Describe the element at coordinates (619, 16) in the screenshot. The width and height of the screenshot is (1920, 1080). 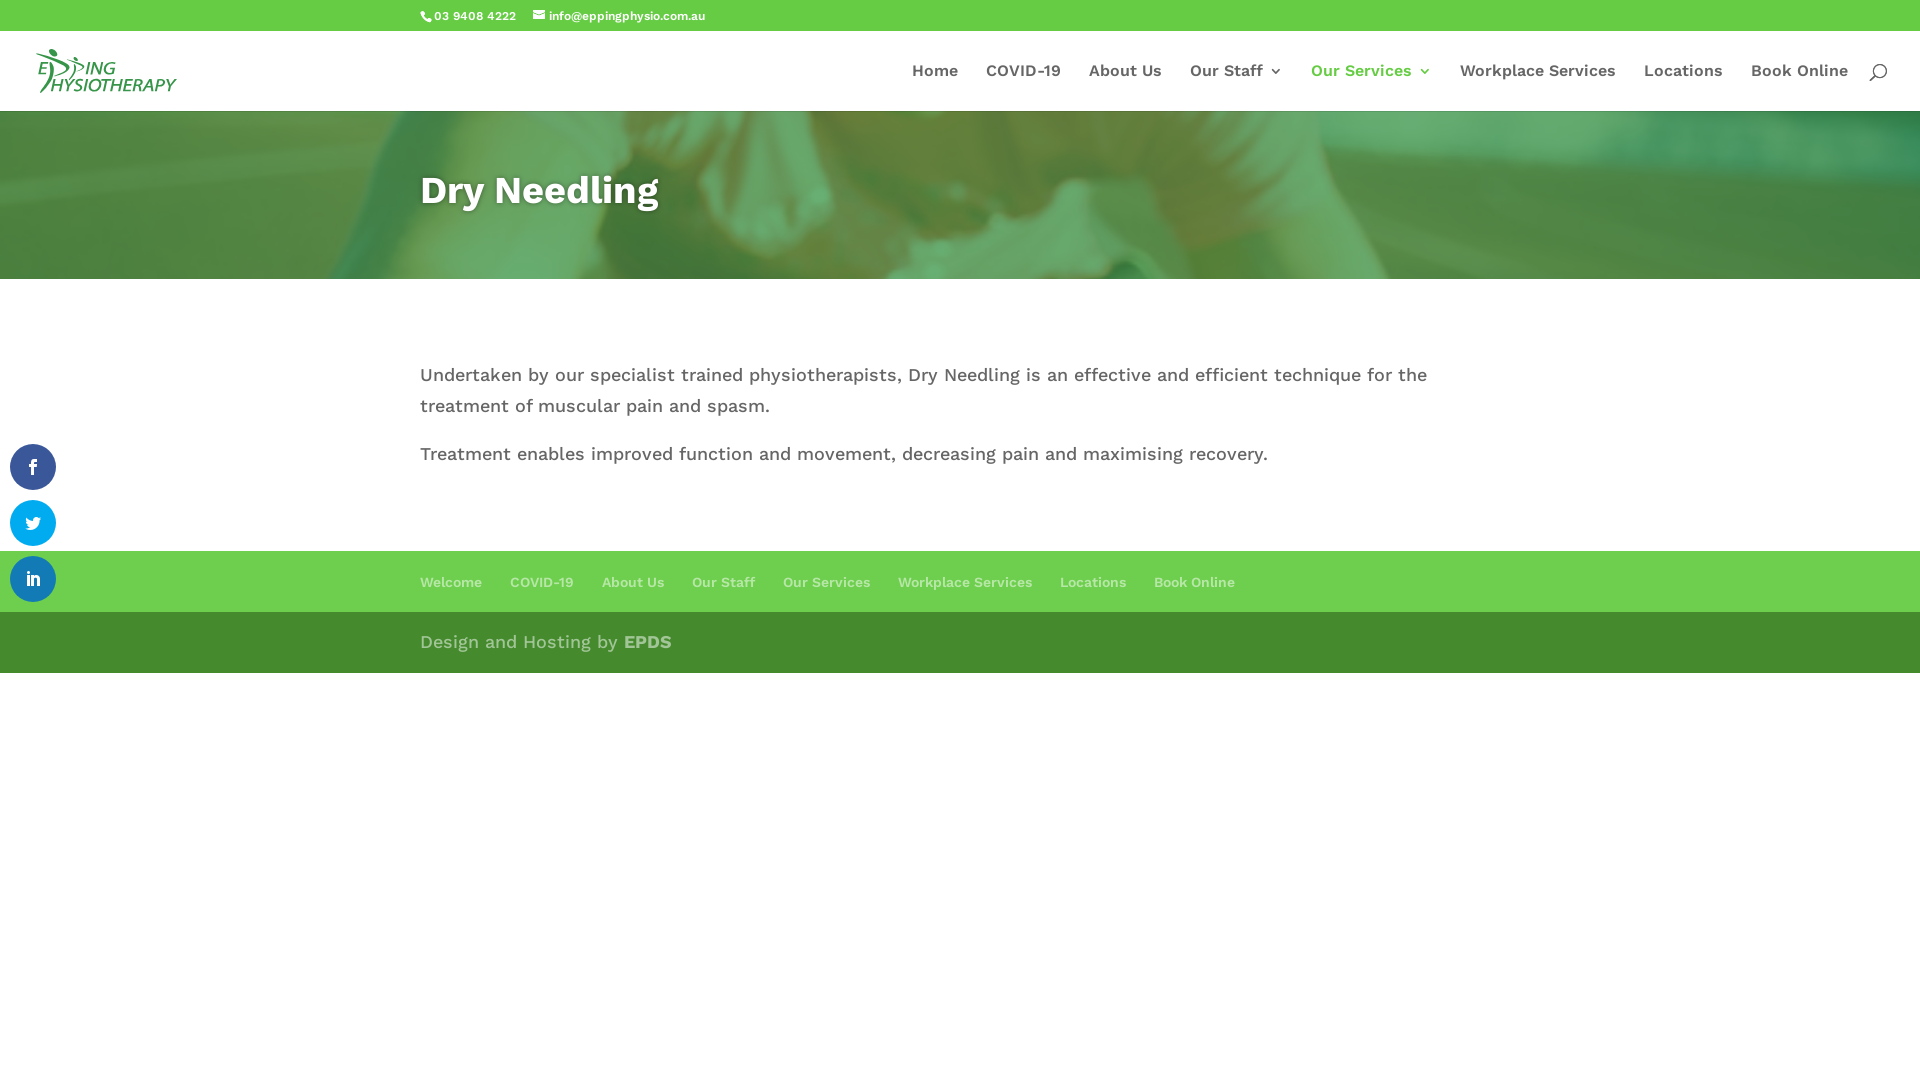
I see `info@eppingphysio.com.au` at that location.